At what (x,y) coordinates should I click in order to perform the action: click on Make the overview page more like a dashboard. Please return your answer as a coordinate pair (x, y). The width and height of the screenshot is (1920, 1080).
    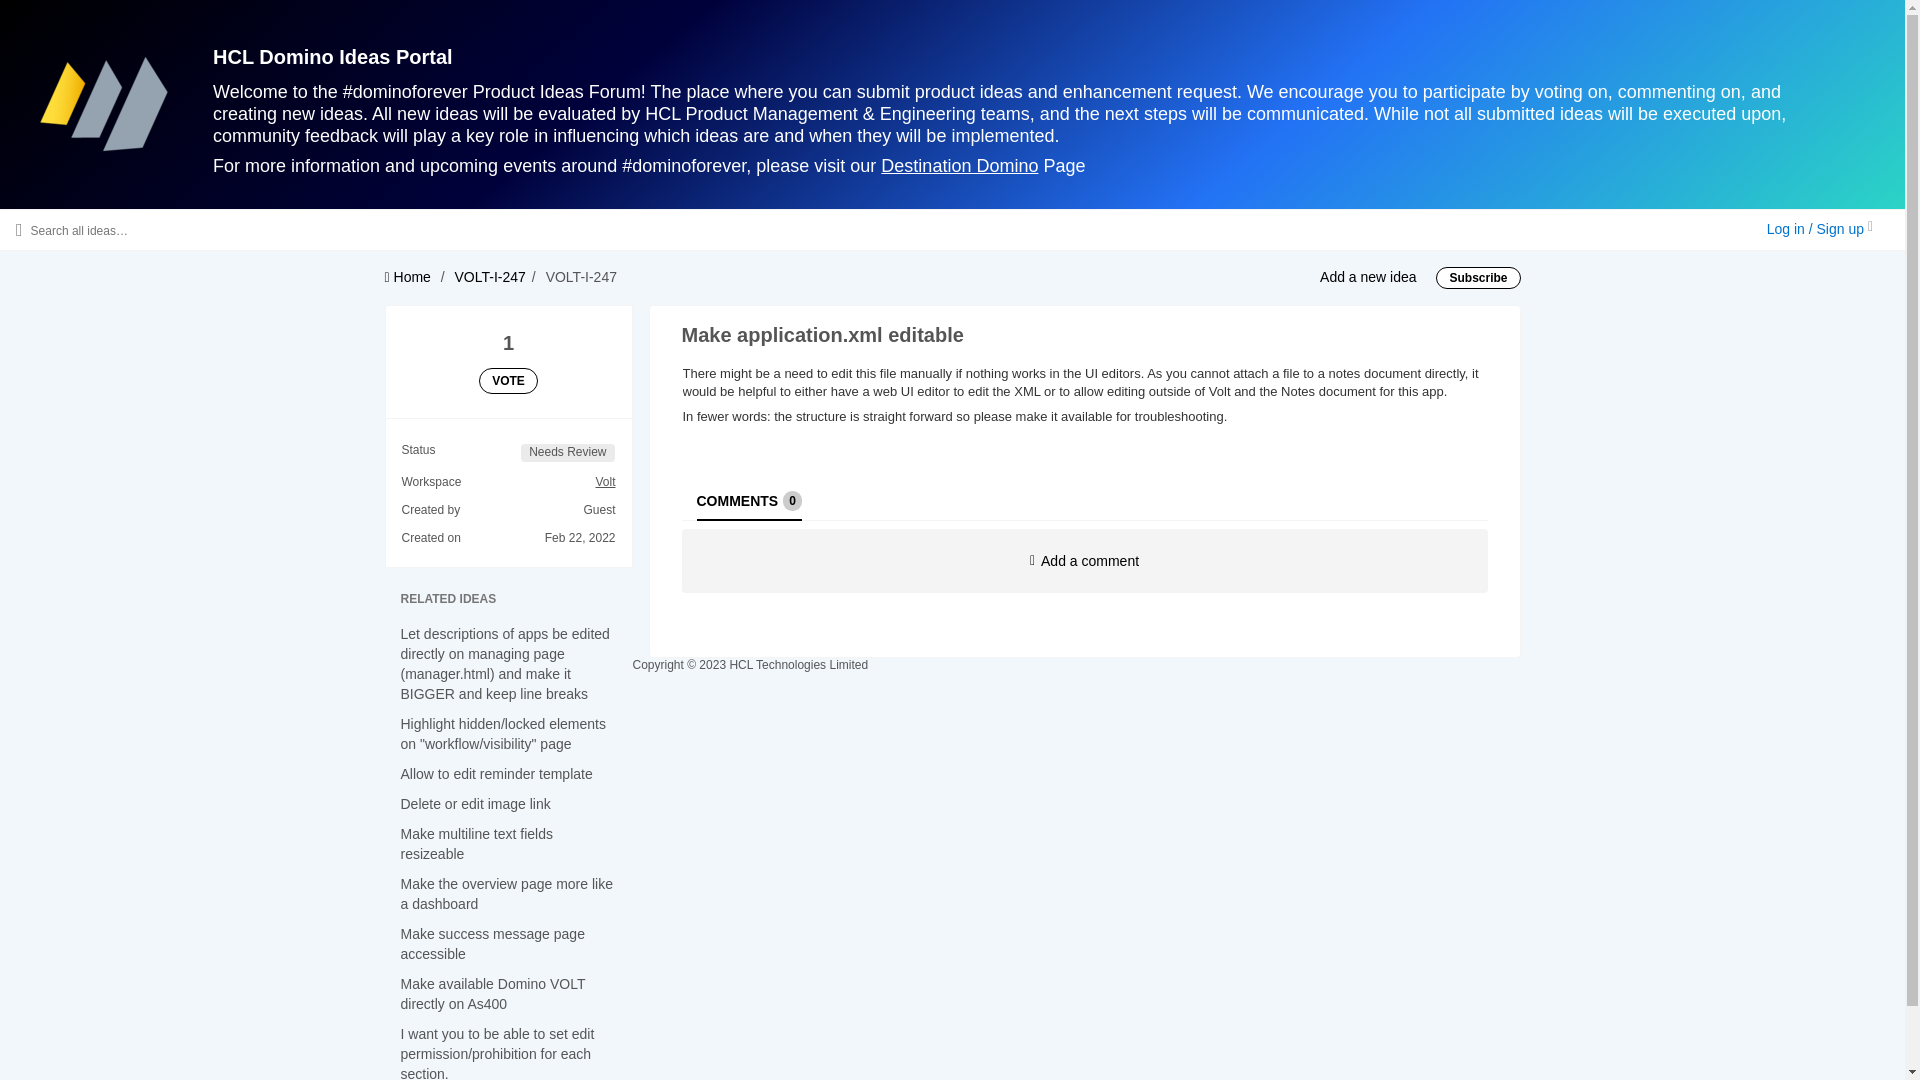
    Looking at the image, I should click on (506, 893).